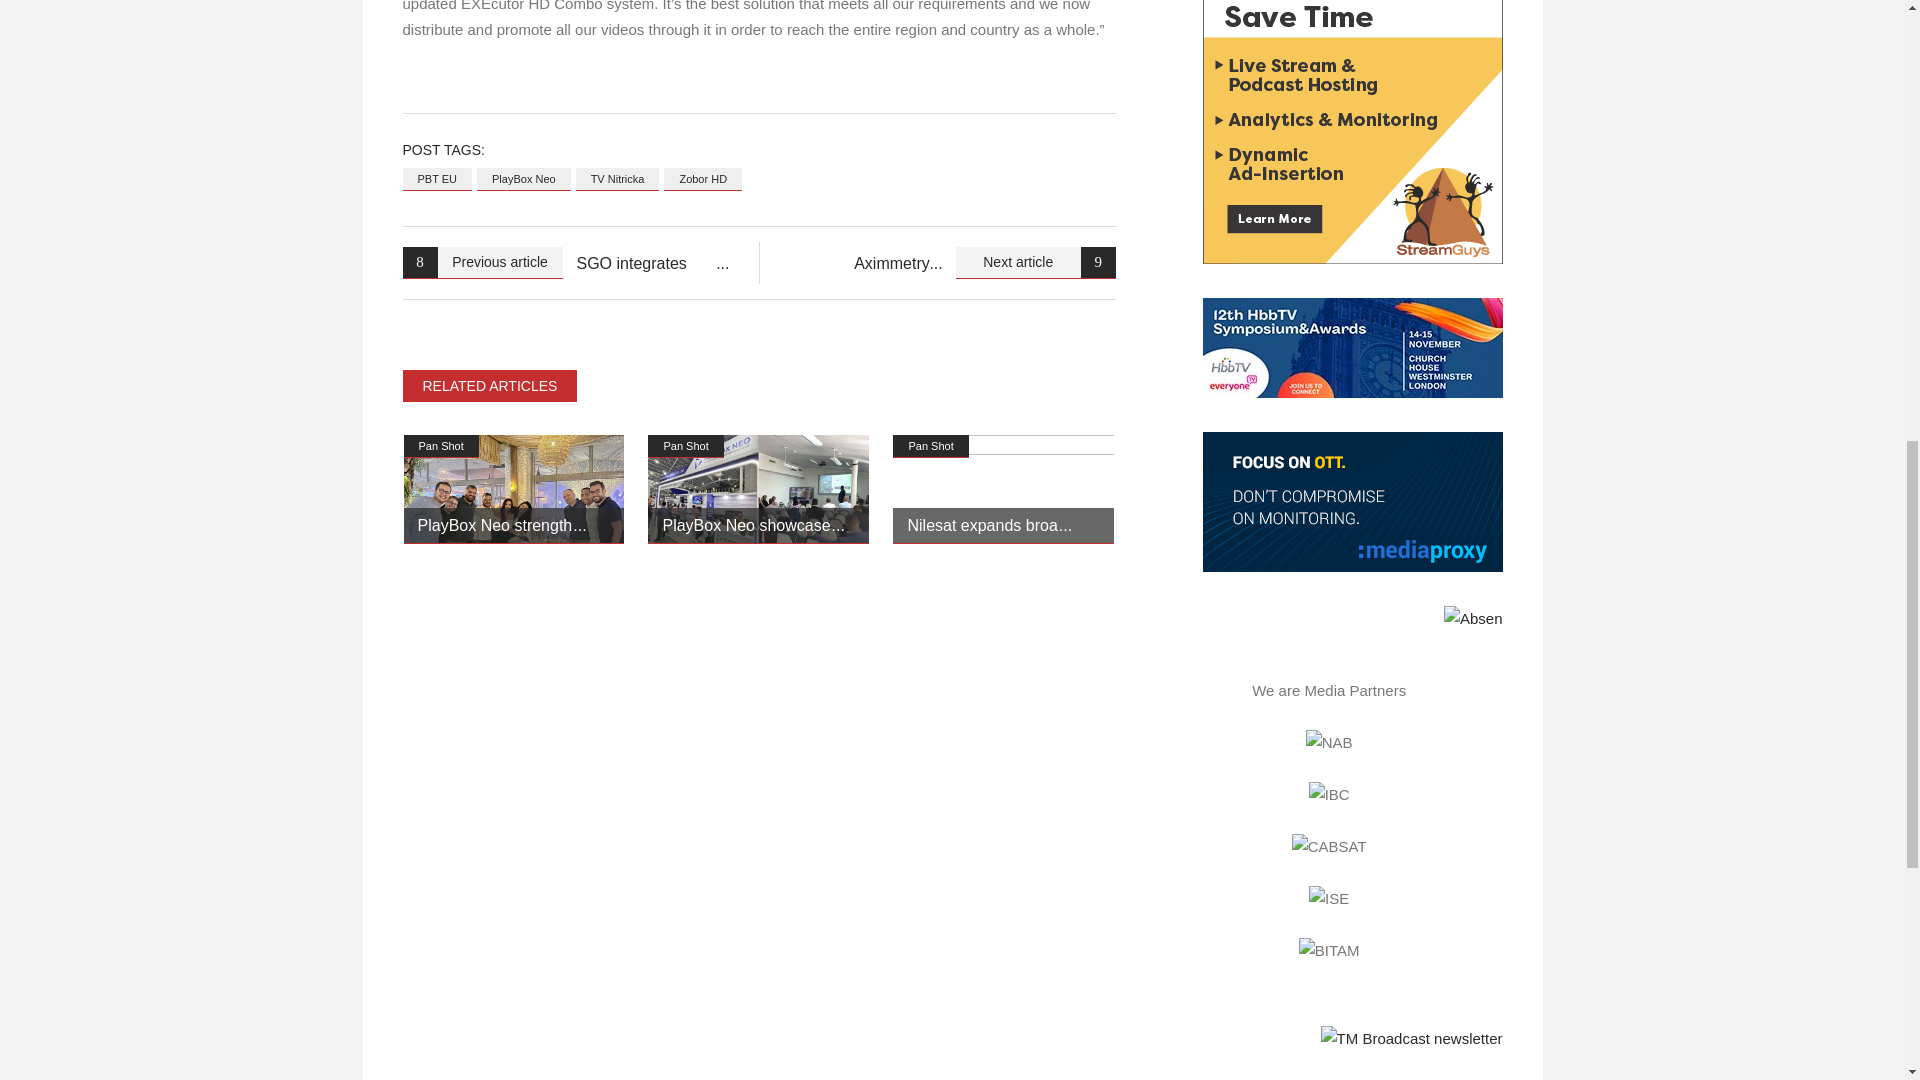  I want to click on PlayBox Neo strengthens partnership with CIS Group in LATAM, so click(502, 525).